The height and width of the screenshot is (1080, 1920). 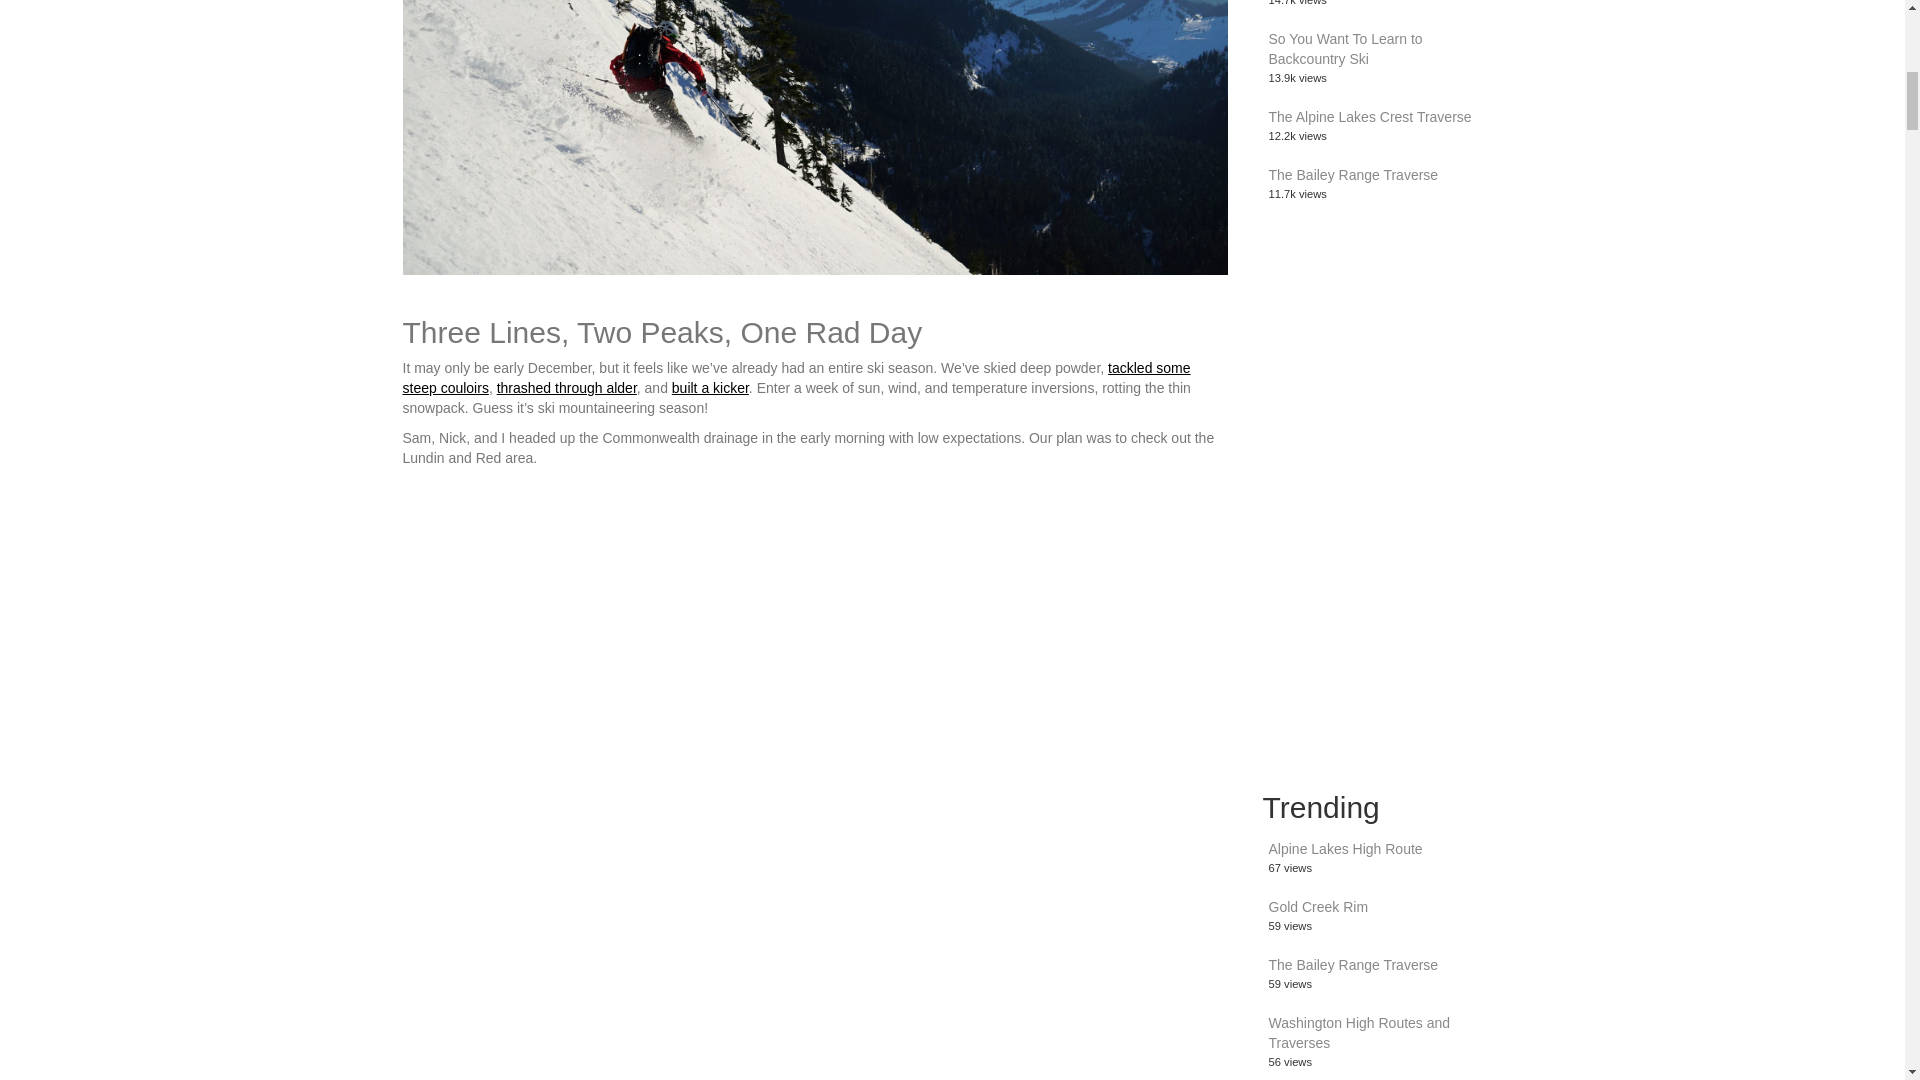 What do you see at coordinates (1317, 906) in the screenshot?
I see `Gold Creek Rim` at bounding box center [1317, 906].